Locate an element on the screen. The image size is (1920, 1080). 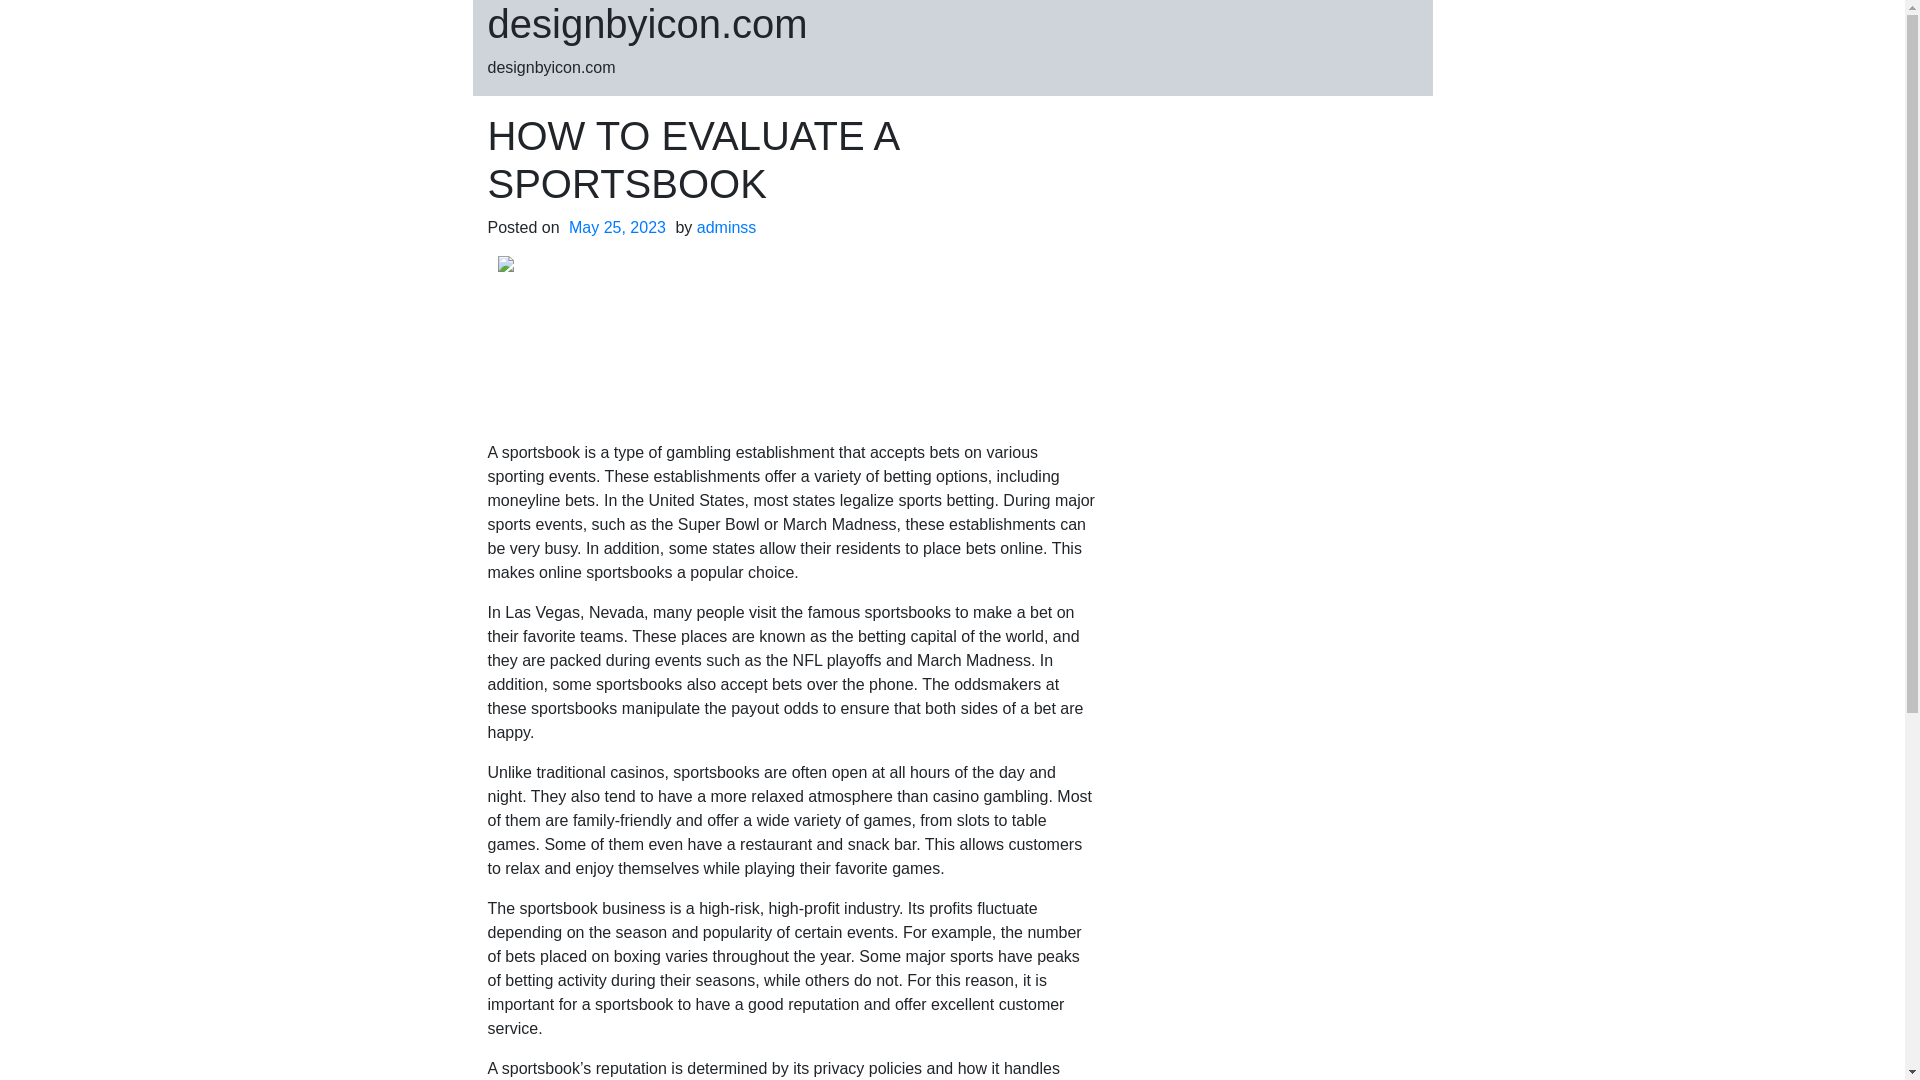
May 25, 2023 is located at coordinates (617, 228).